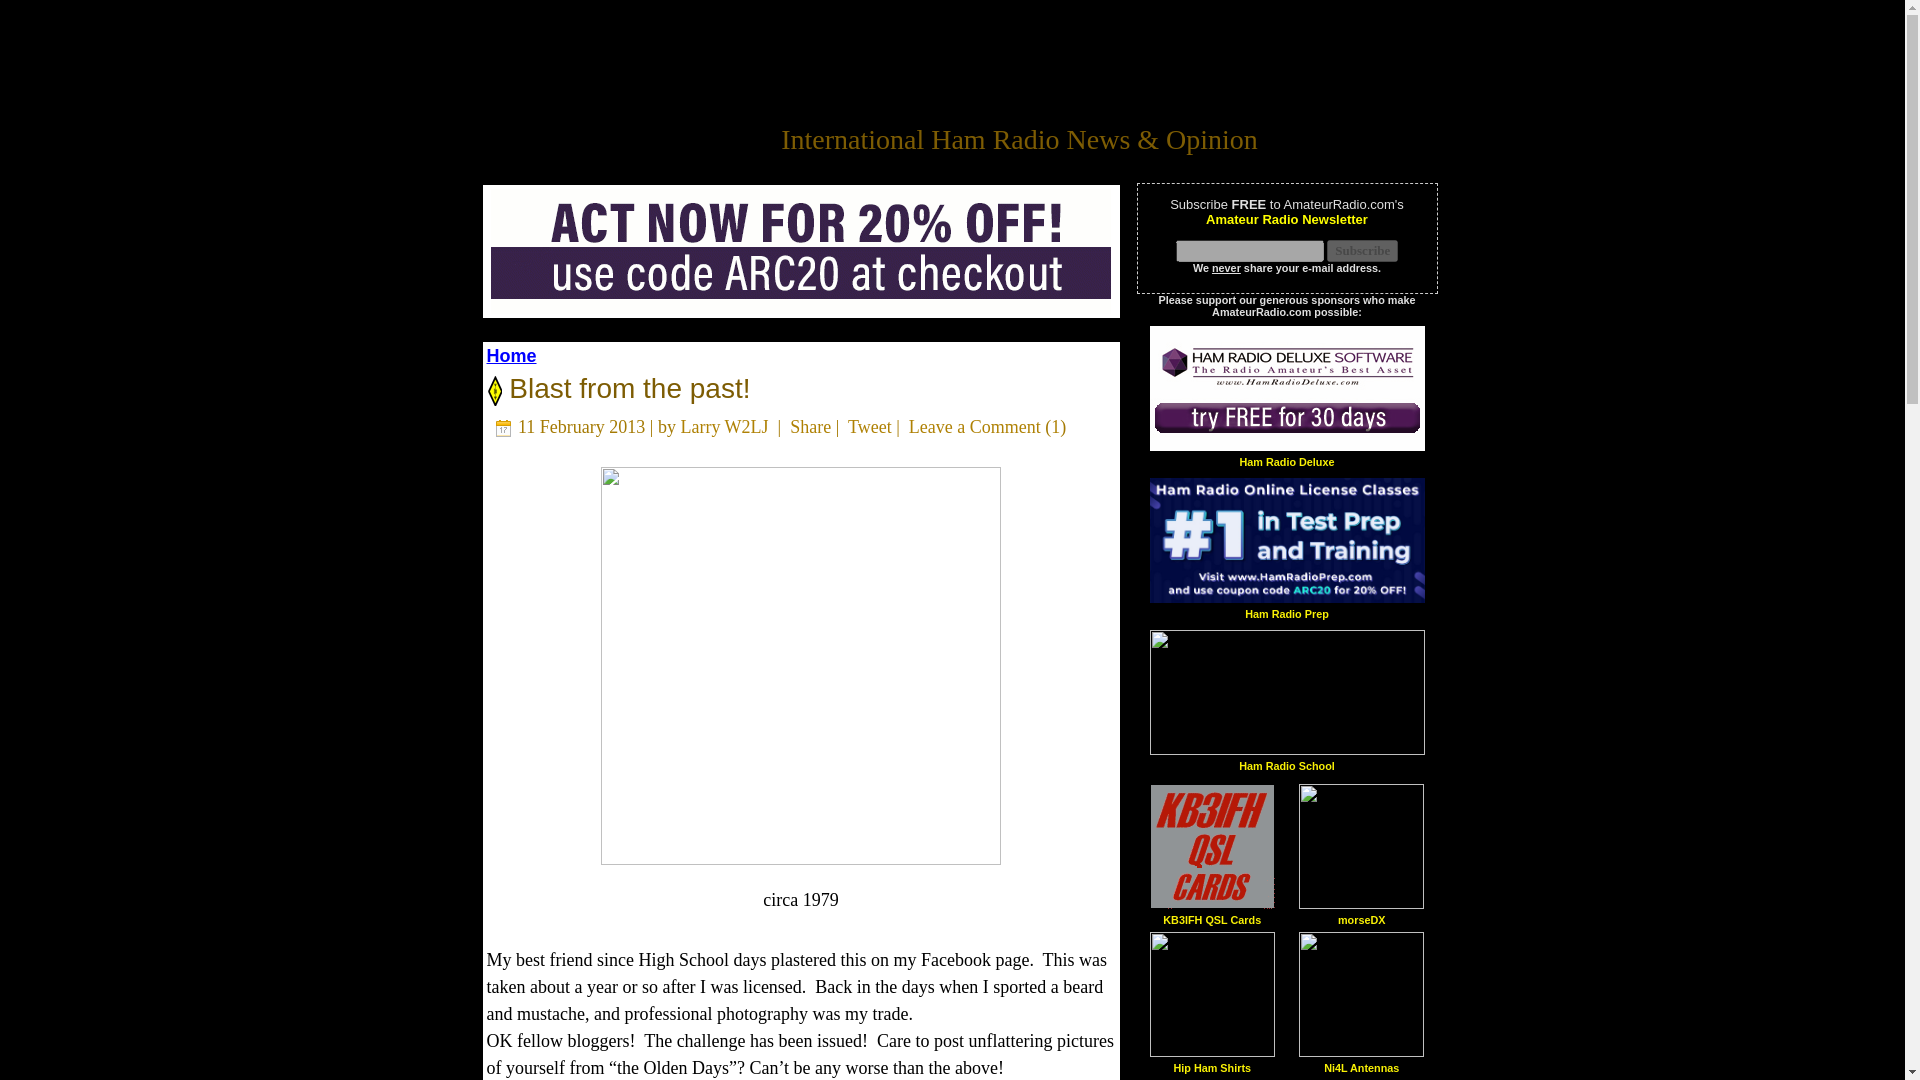 This screenshot has width=1920, height=1080. What do you see at coordinates (1286, 613) in the screenshot?
I see `Ham Radio Prep` at bounding box center [1286, 613].